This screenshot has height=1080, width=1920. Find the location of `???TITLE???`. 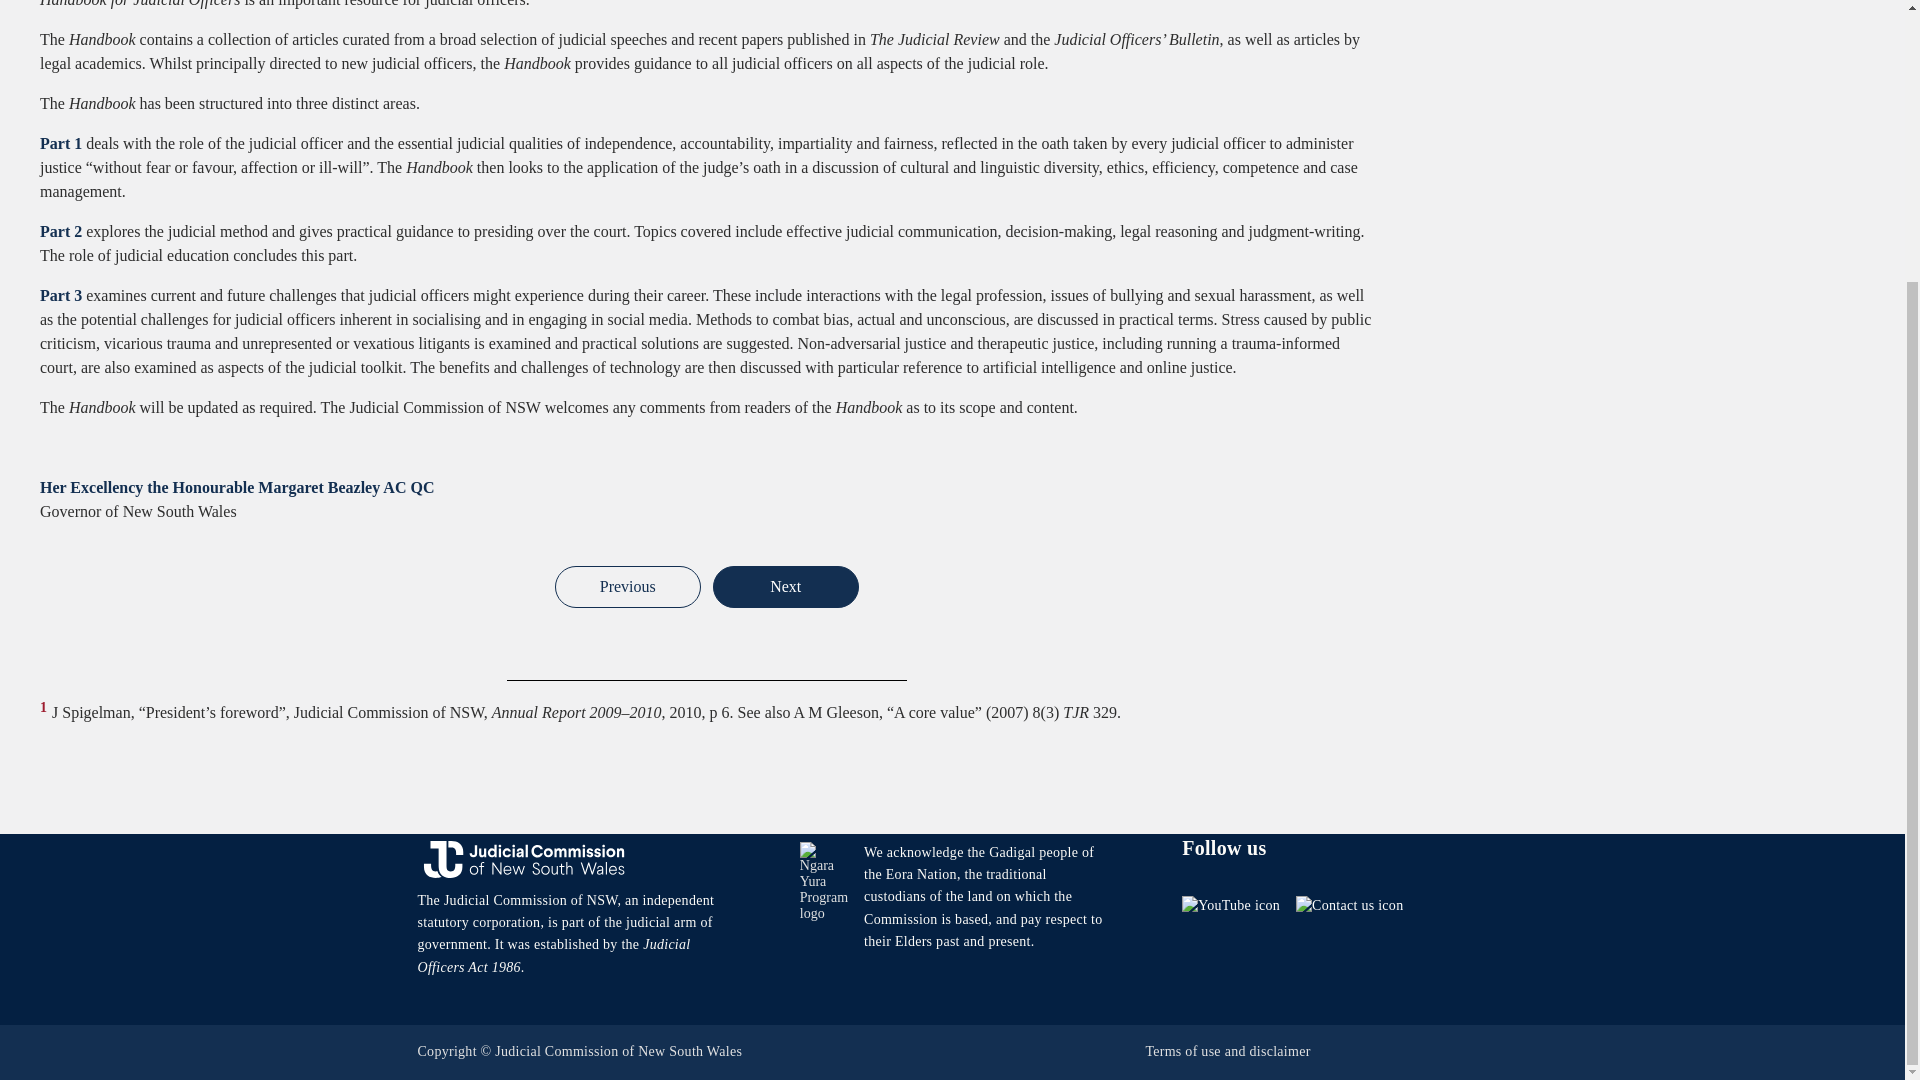

???TITLE??? is located at coordinates (627, 586).